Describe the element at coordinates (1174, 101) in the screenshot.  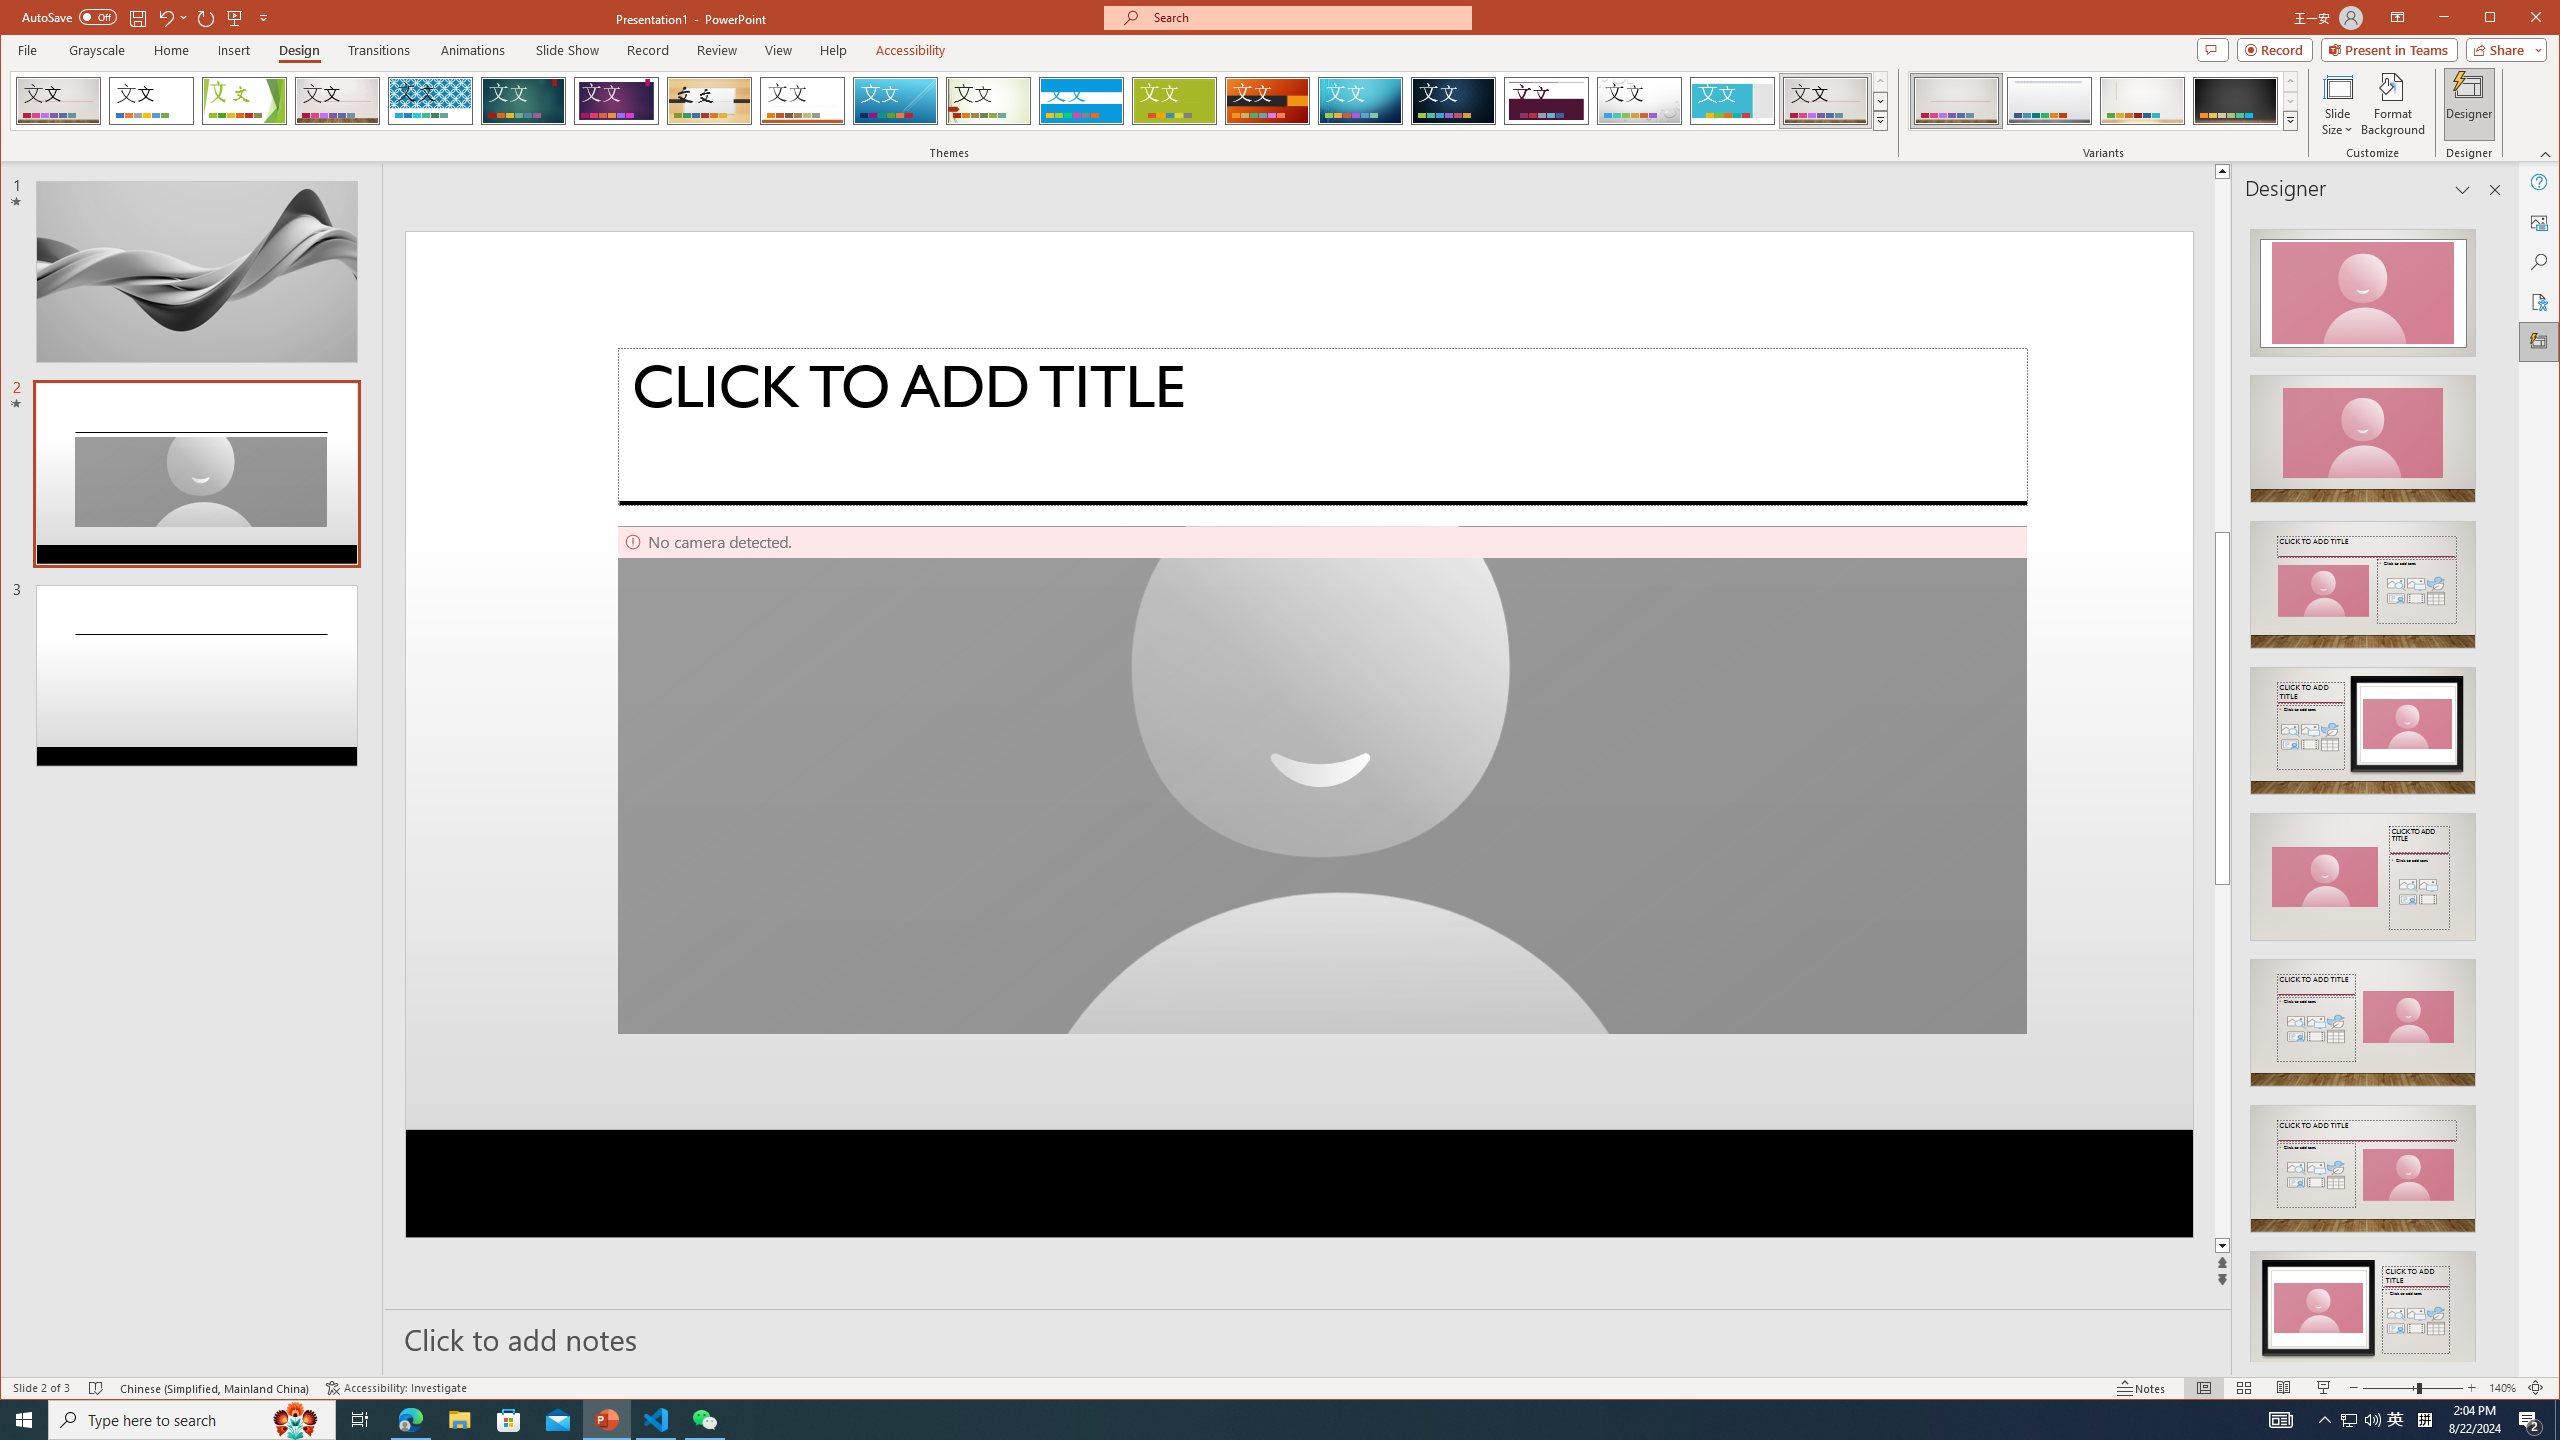
I see `Title TextBox` at that location.